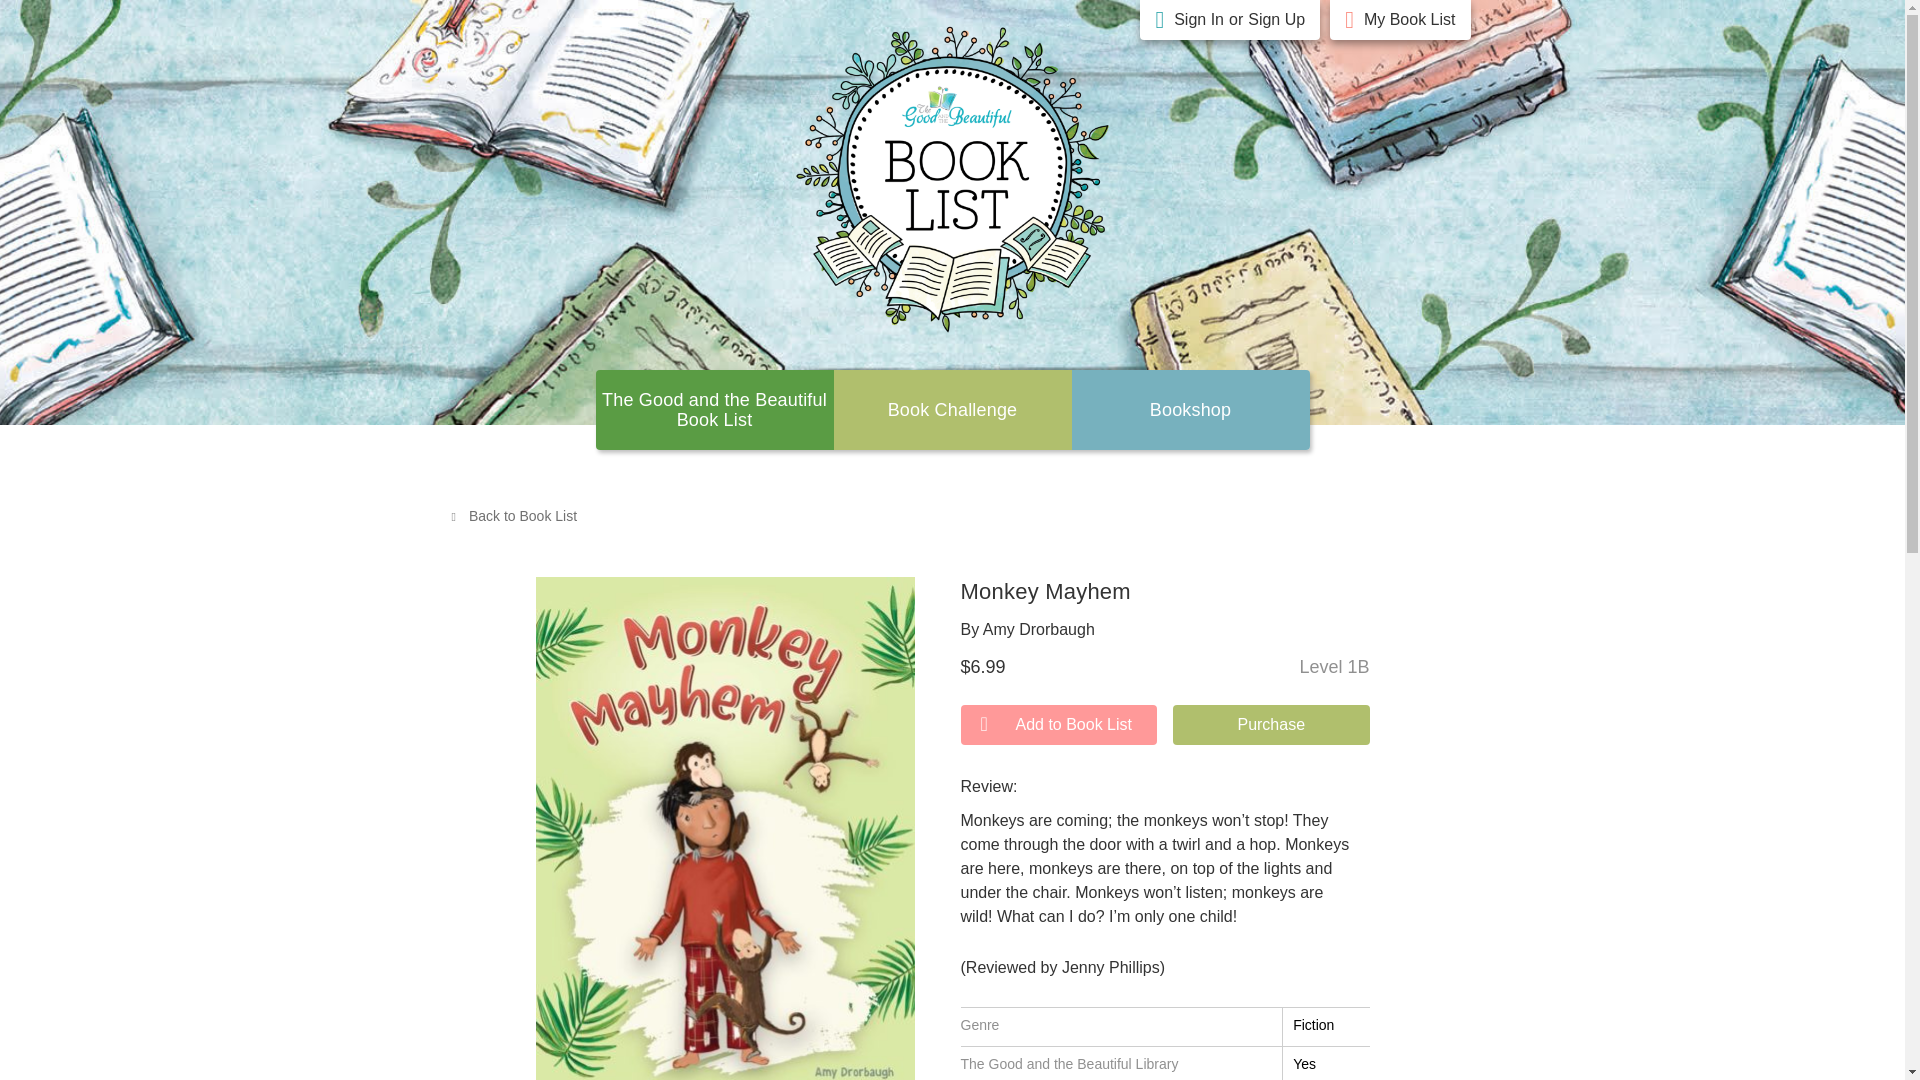  Describe the element at coordinates (1198, 20) in the screenshot. I see `Sign In` at that location.